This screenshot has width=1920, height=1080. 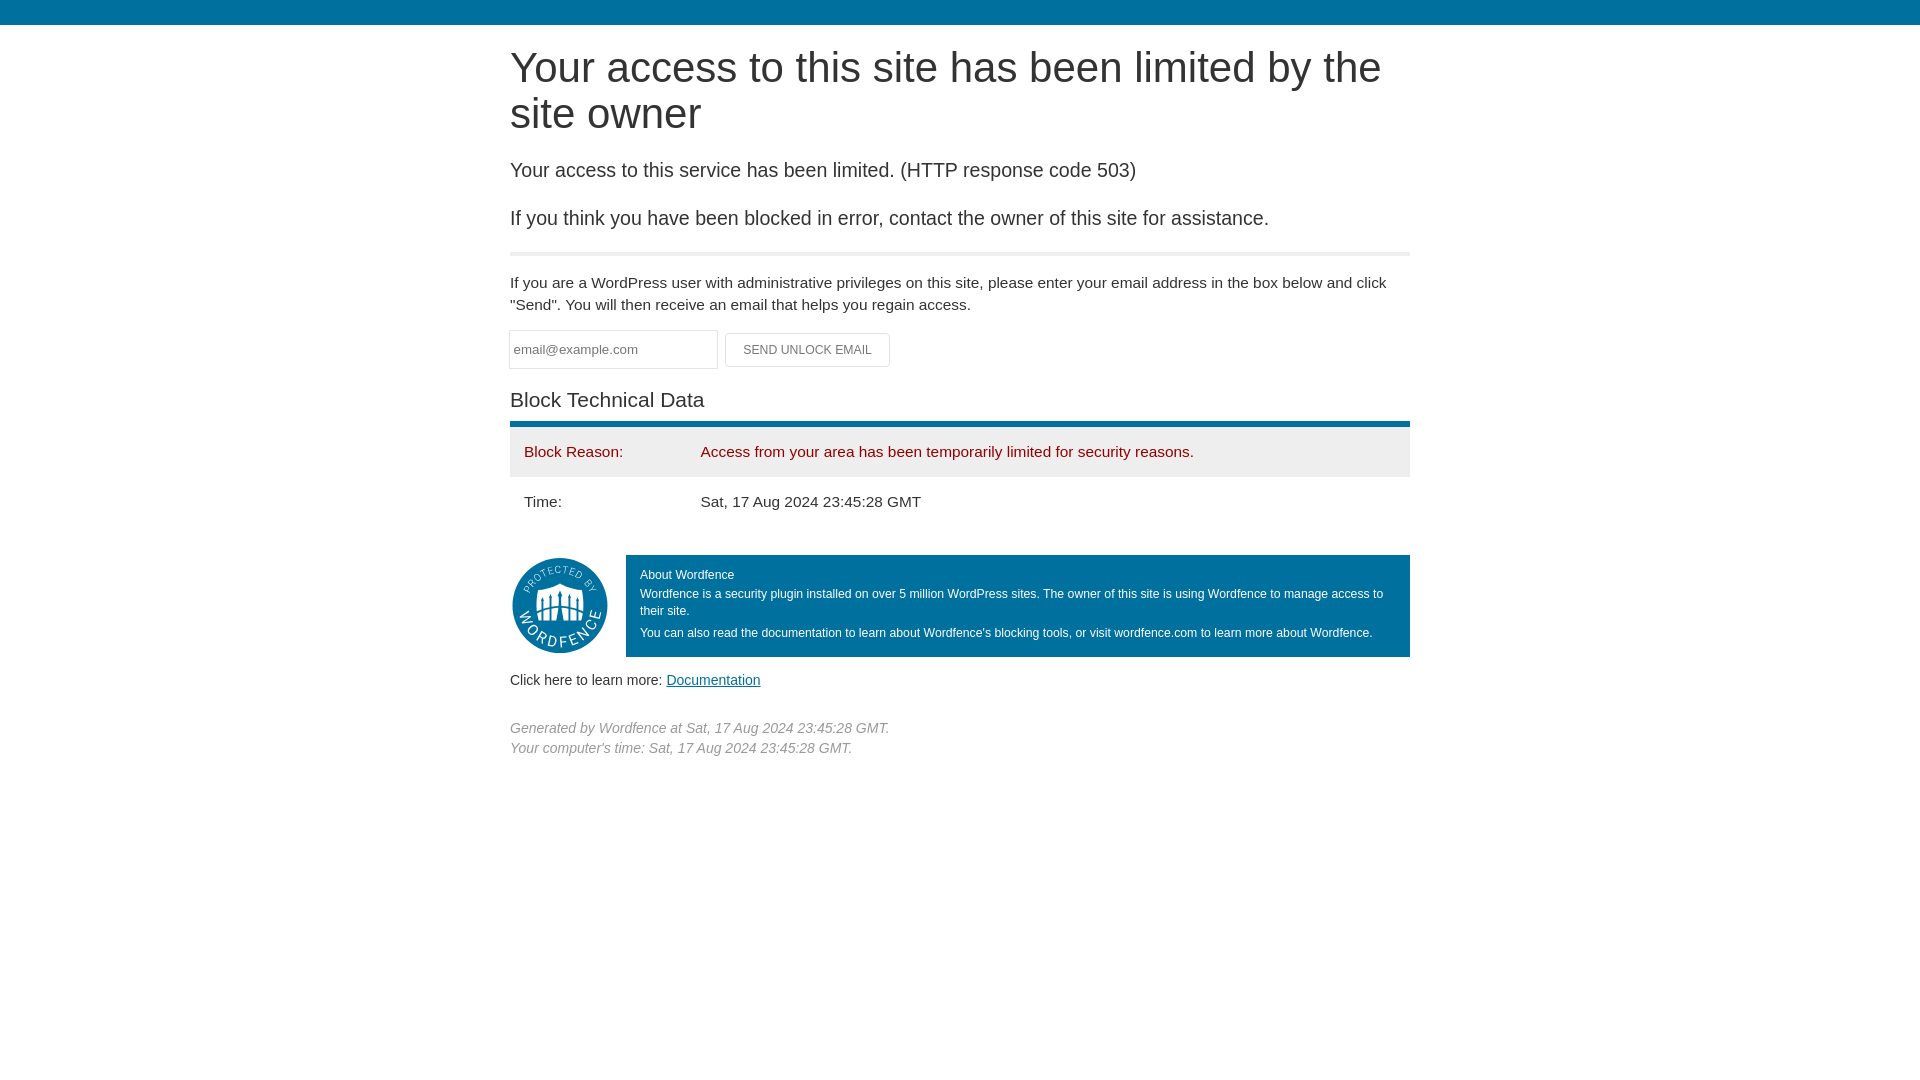 What do you see at coordinates (808, 350) in the screenshot?
I see `Send Unlock Email` at bounding box center [808, 350].